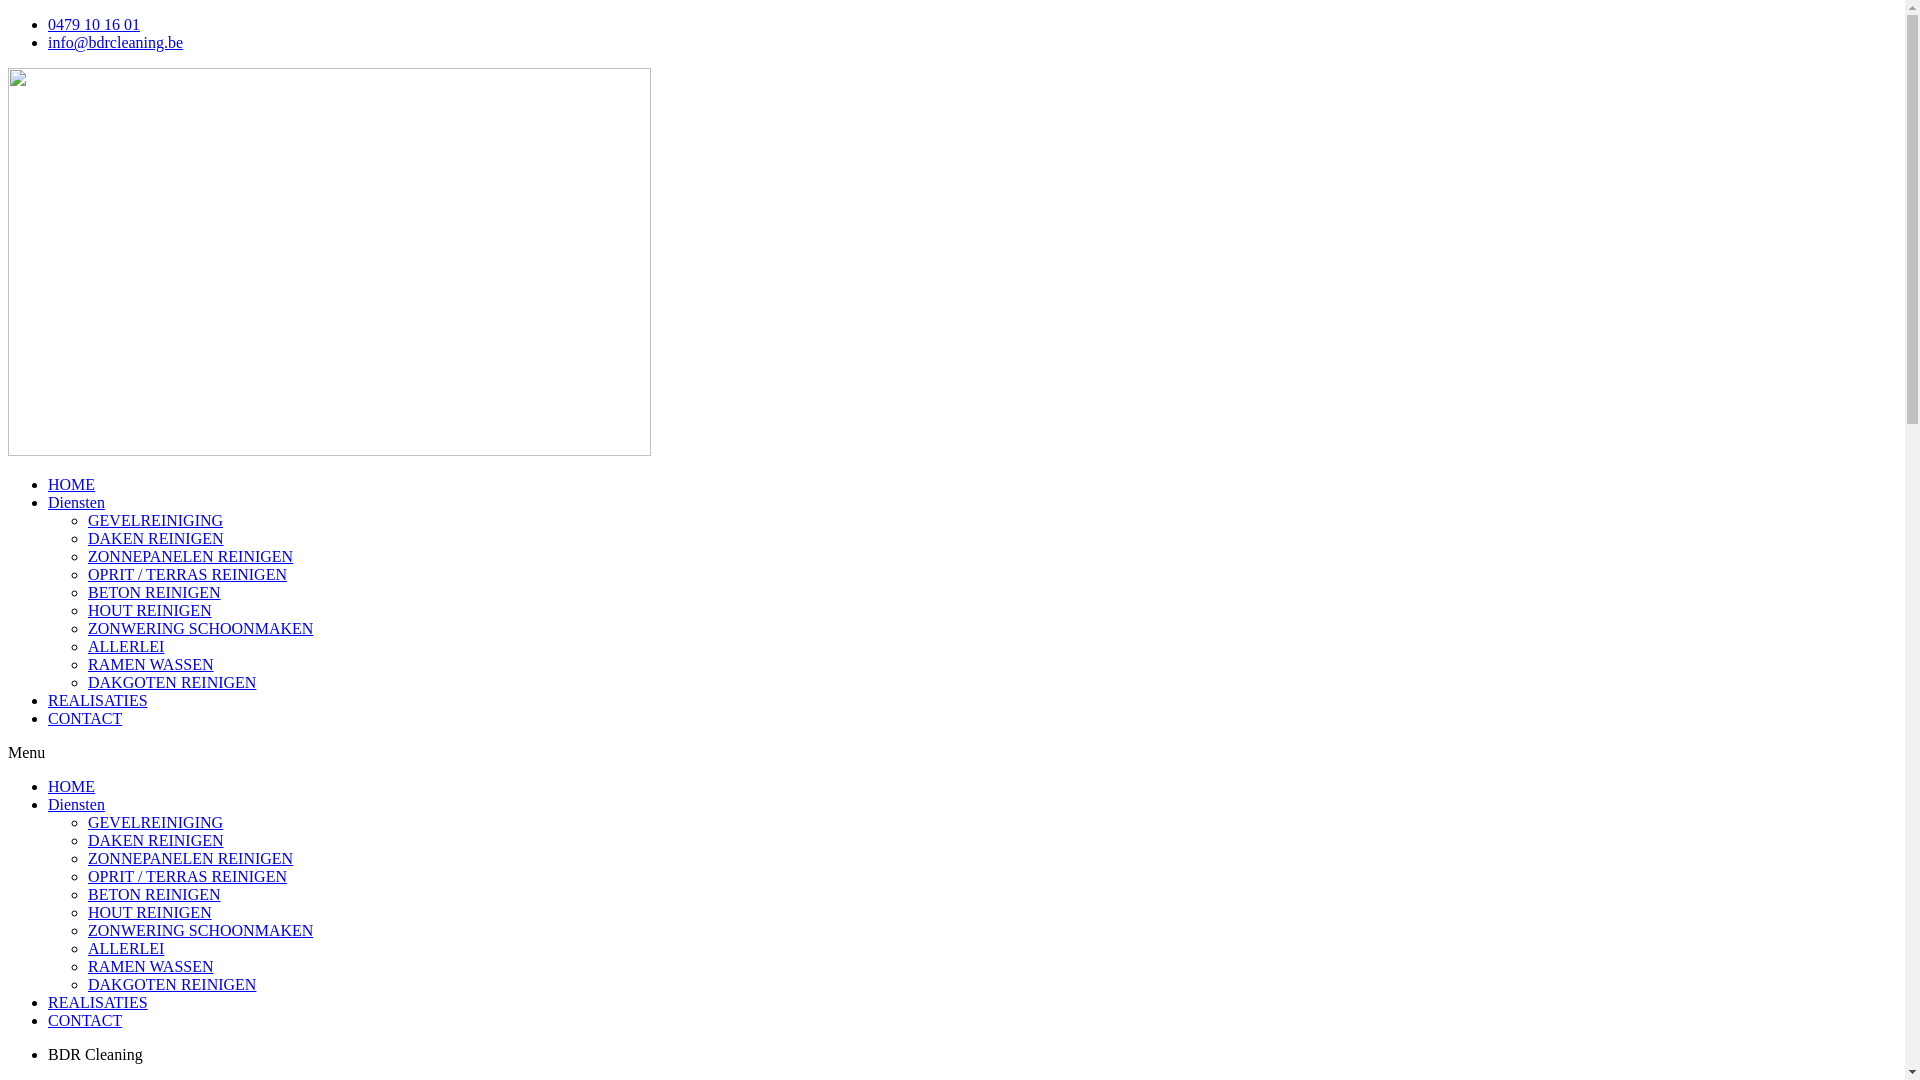 The height and width of the screenshot is (1080, 1920). What do you see at coordinates (126, 948) in the screenshot?
I see `ALLERLEI` at bounding box center [126, 948].